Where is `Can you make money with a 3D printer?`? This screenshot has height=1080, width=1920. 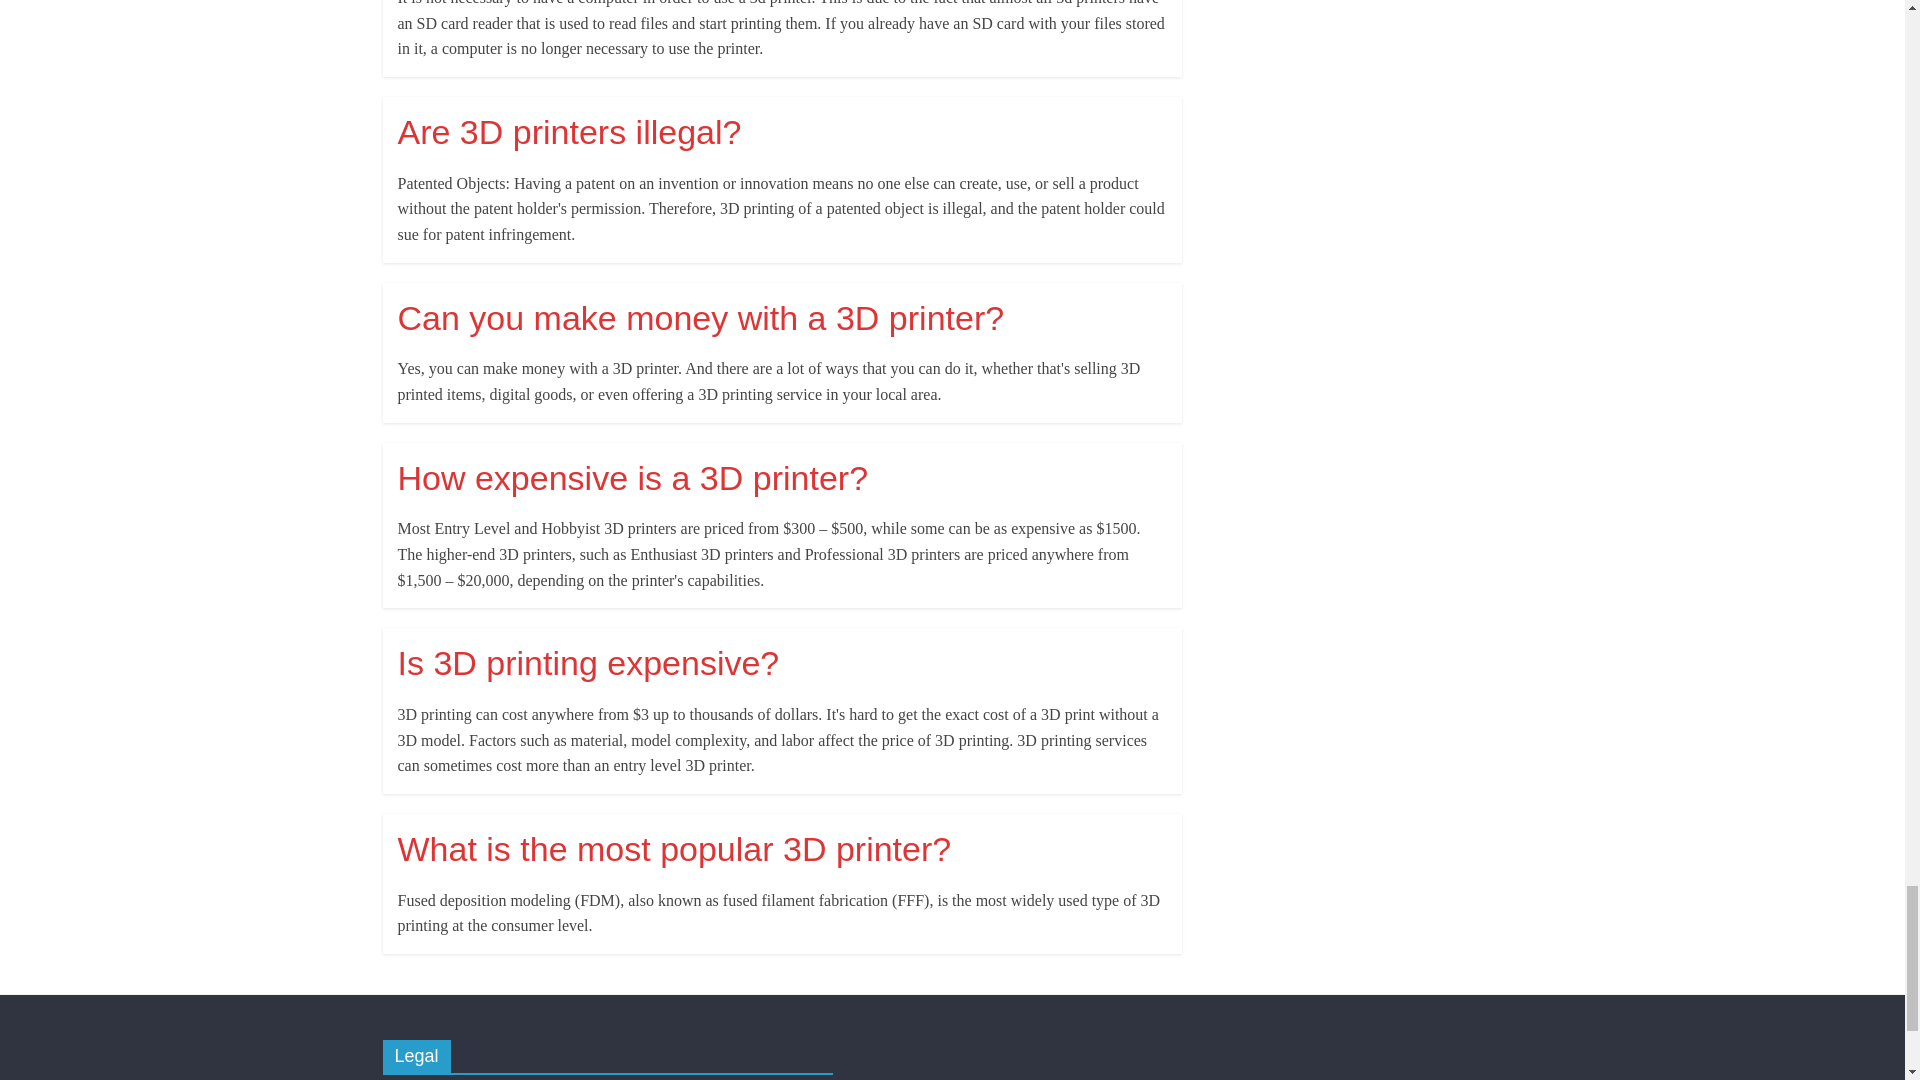 Can you make money with a 3D printer? is located at coordinates (700, 318).